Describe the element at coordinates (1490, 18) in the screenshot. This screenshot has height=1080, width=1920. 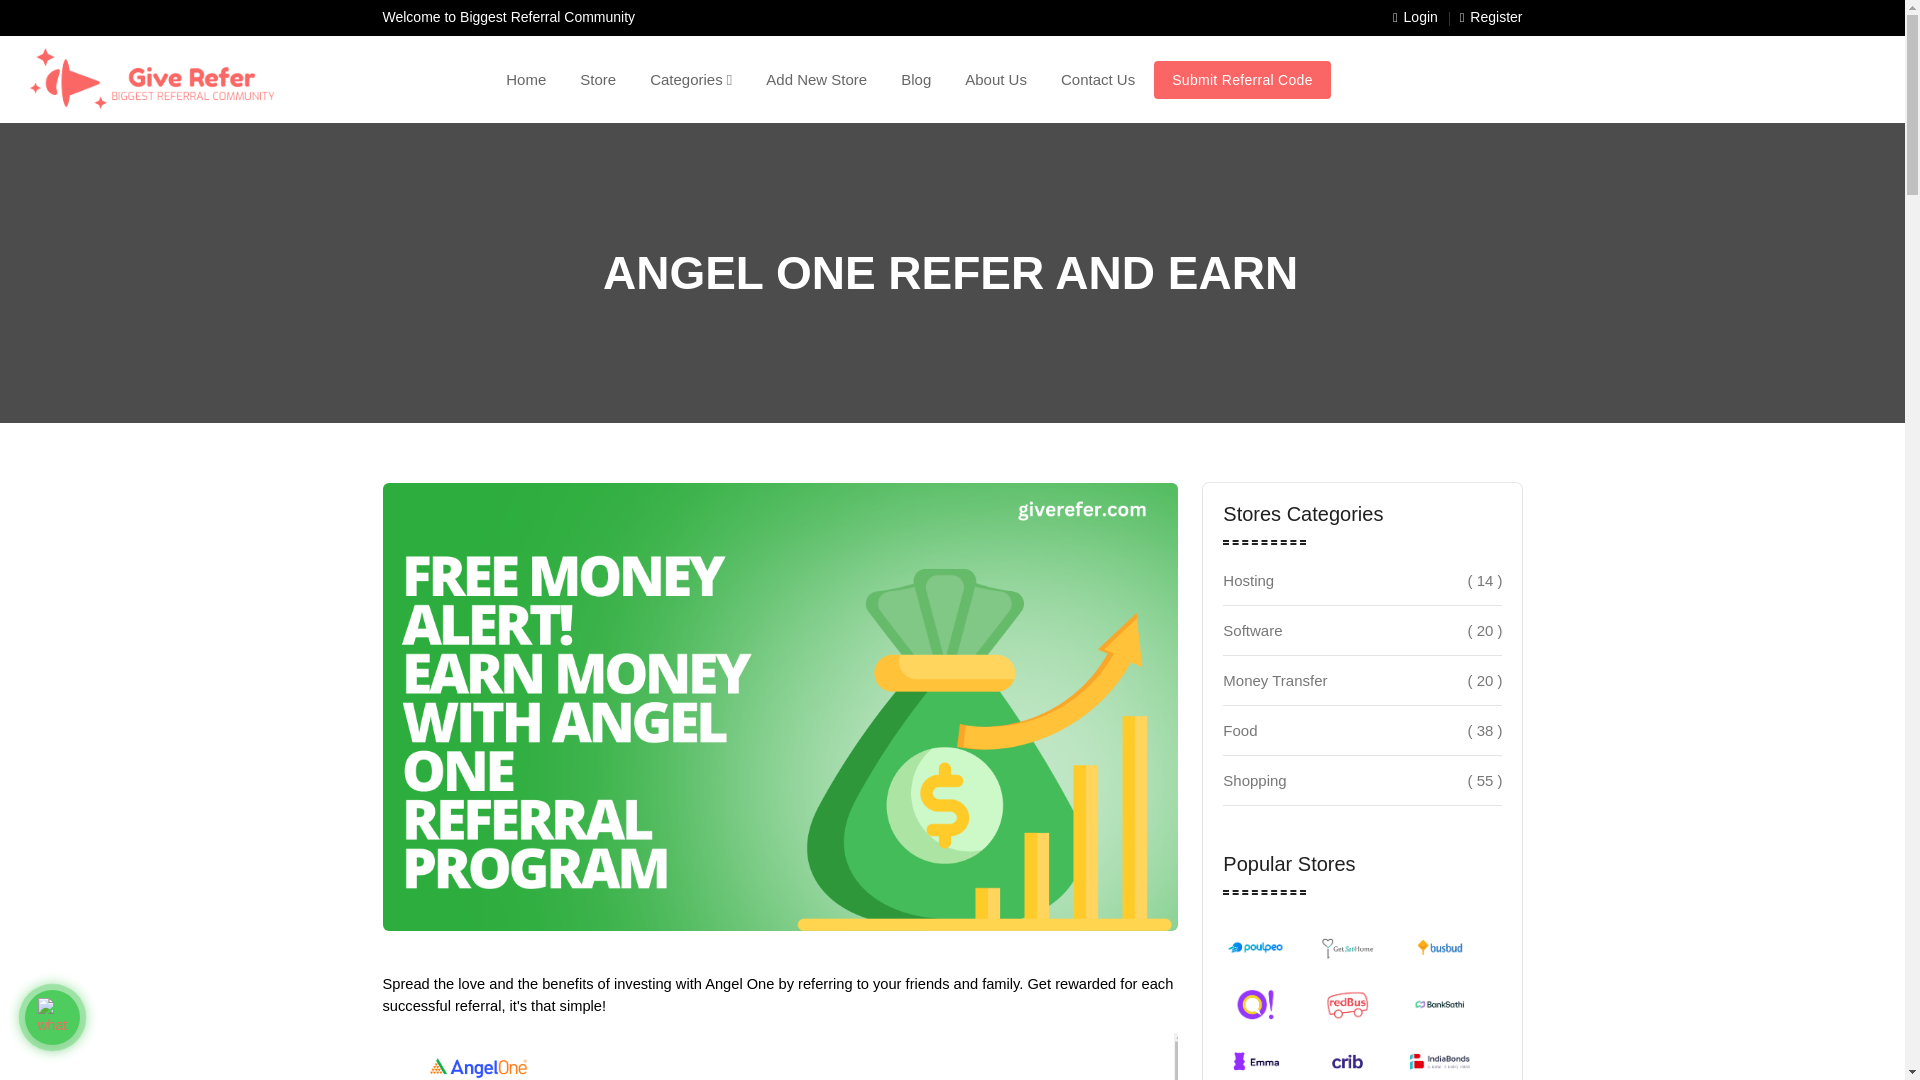
I see `Register` at that location.